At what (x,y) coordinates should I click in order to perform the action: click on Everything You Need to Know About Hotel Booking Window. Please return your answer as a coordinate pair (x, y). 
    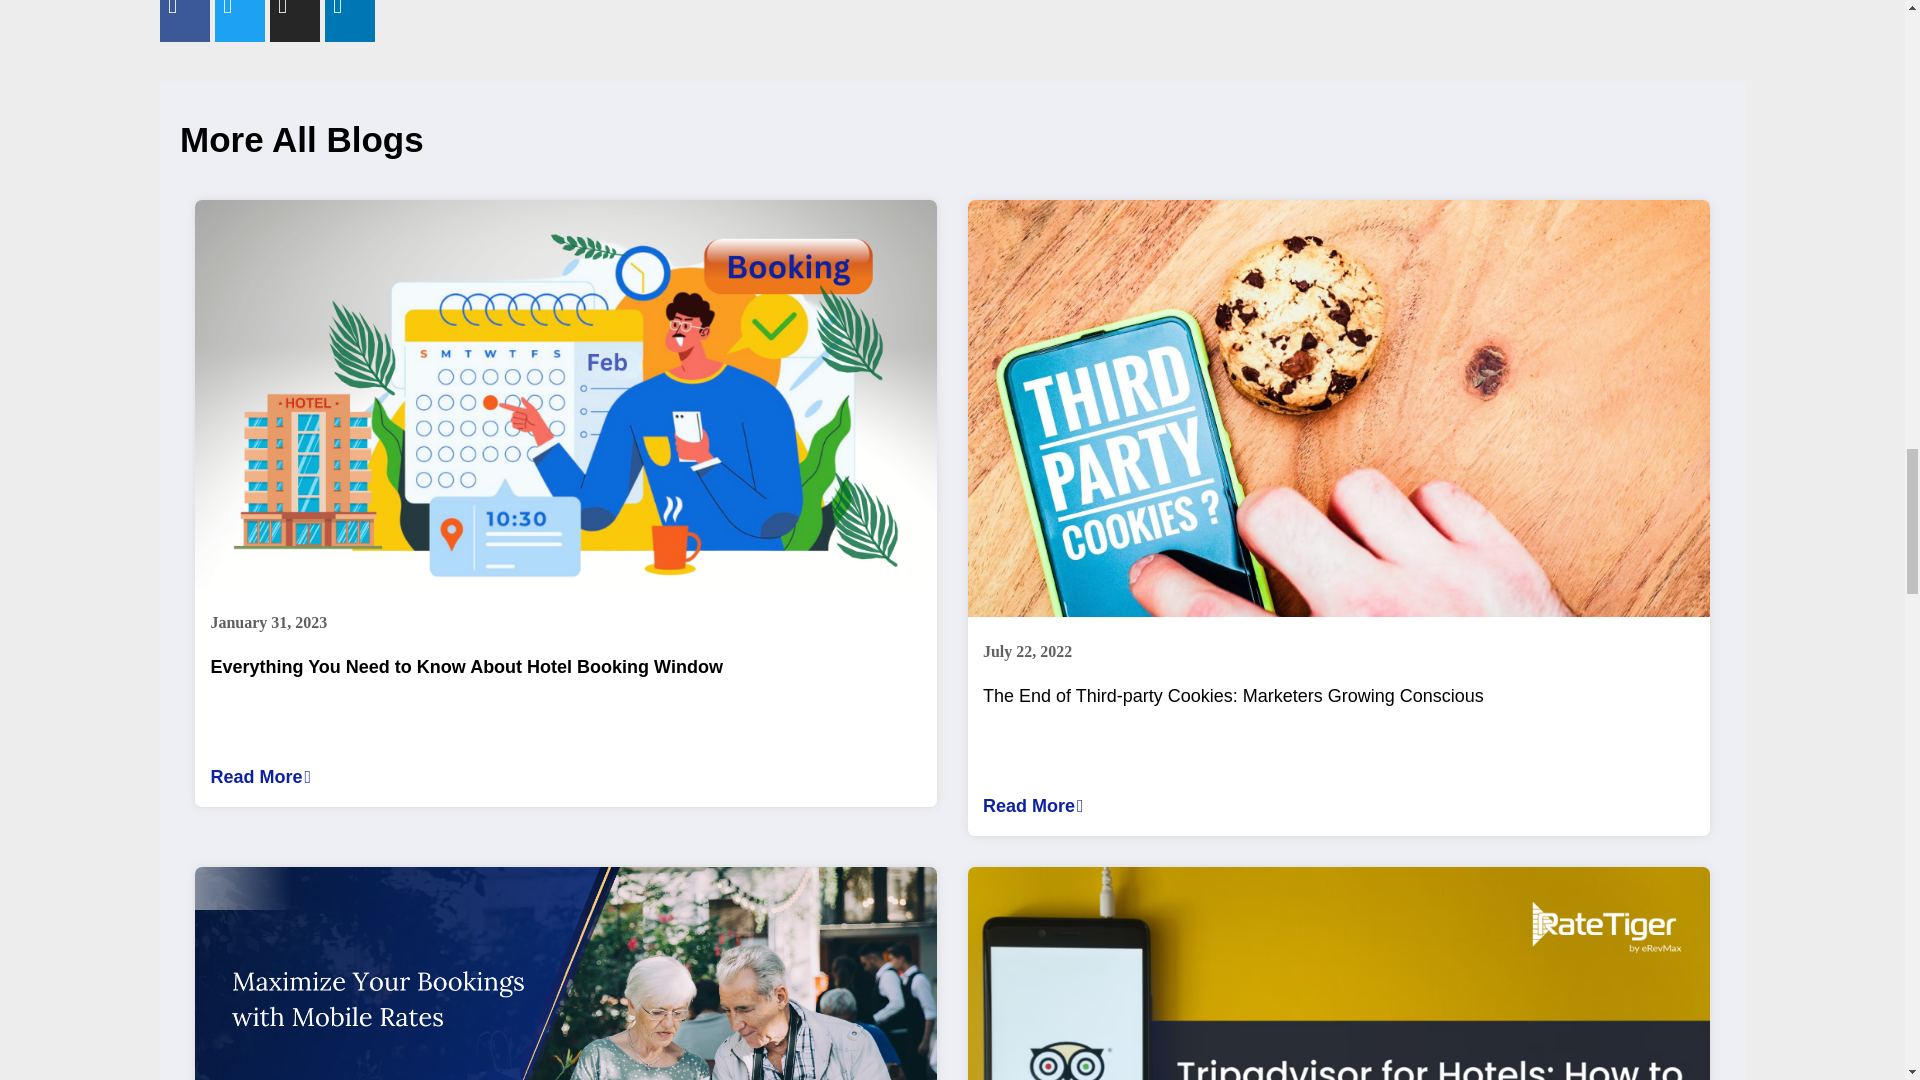
    Looking at the image, I should click on (565, 776).